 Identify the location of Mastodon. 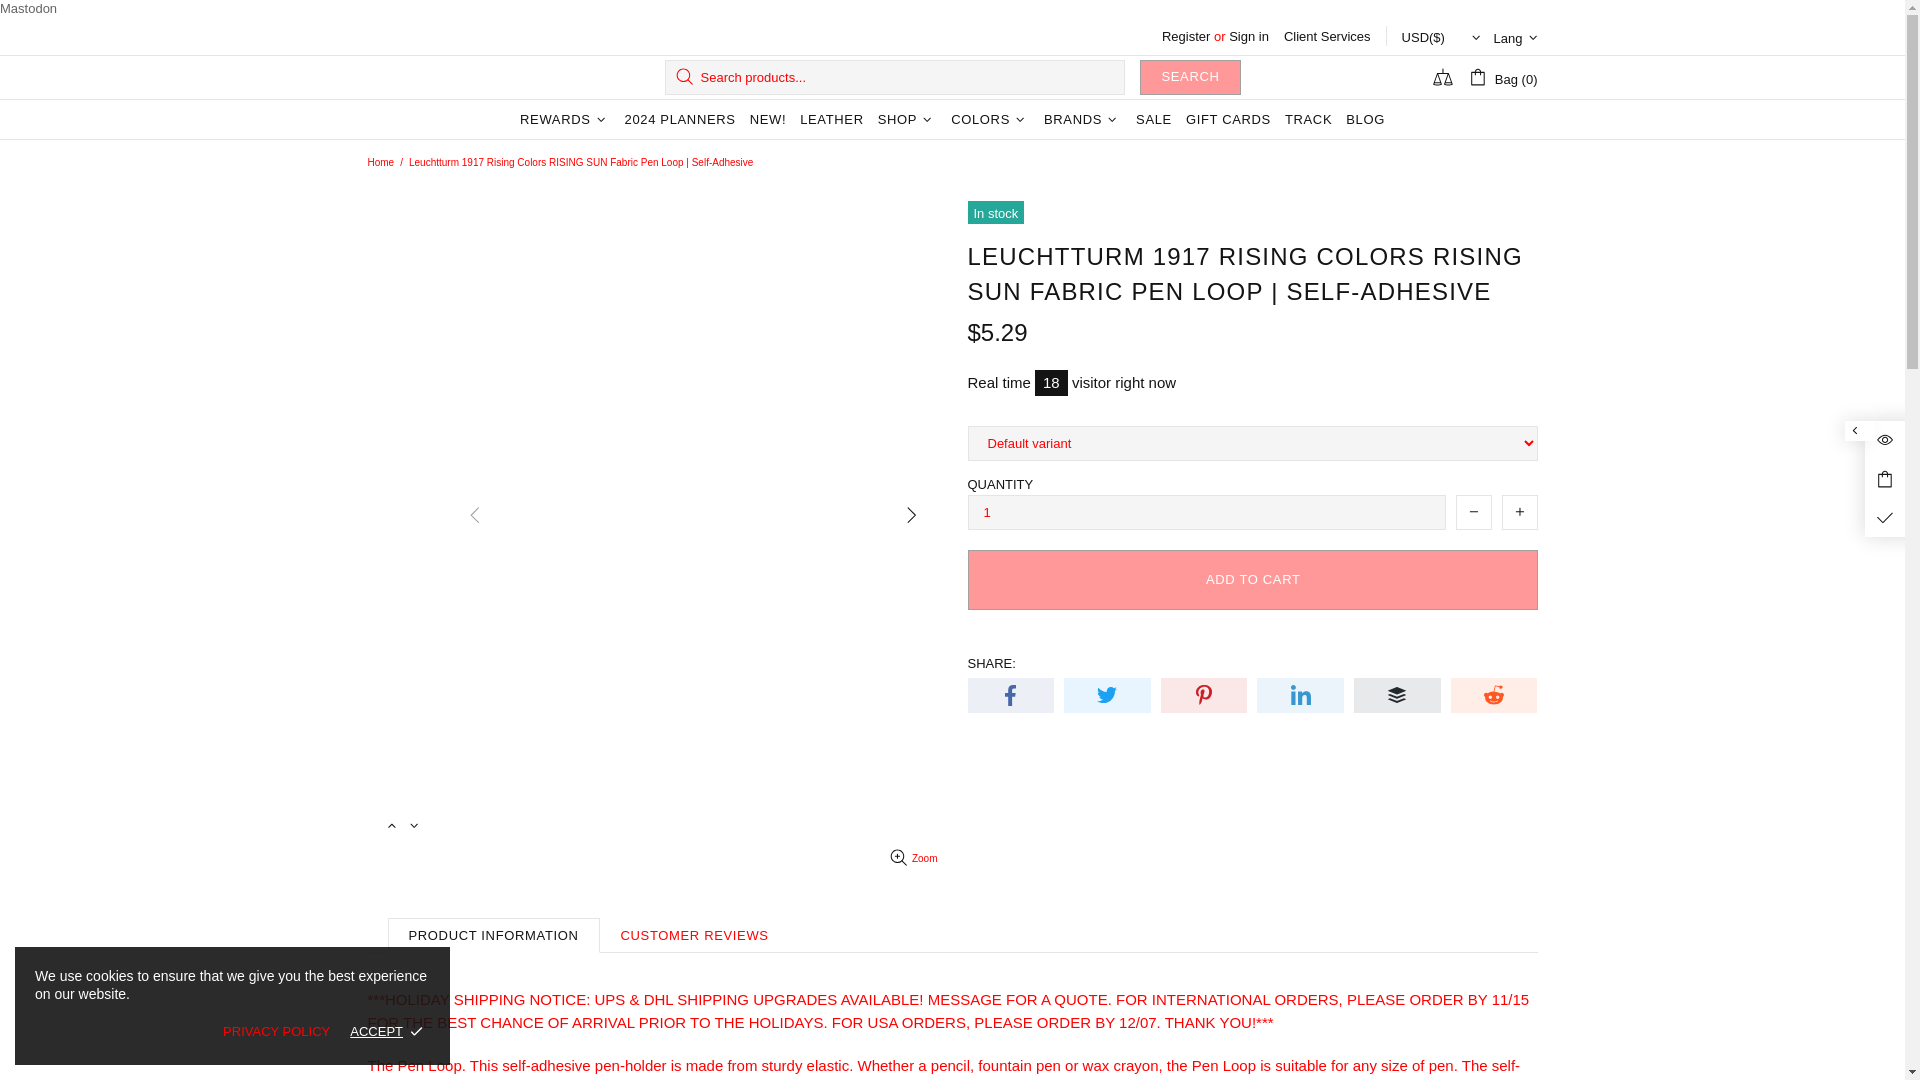
(28, 8).